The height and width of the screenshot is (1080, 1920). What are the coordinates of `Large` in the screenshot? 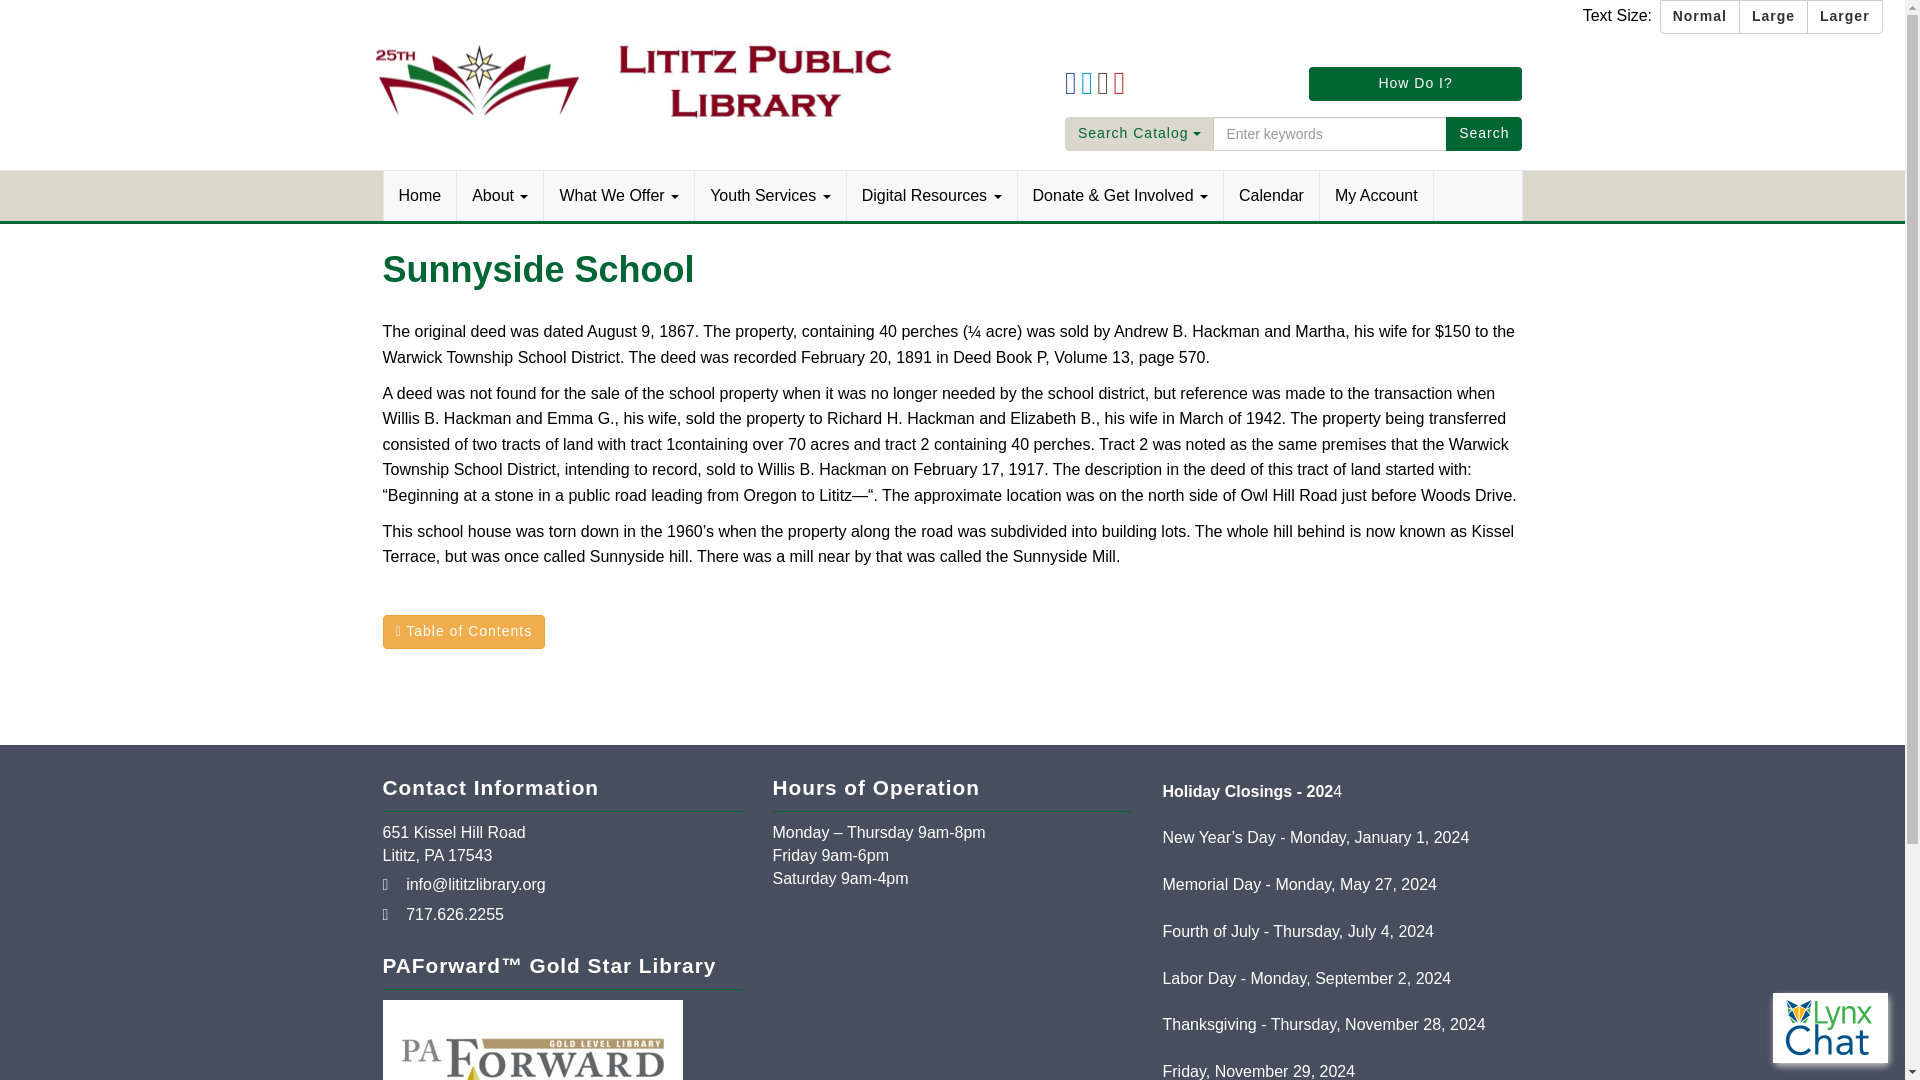 It's located at (1774, 16).